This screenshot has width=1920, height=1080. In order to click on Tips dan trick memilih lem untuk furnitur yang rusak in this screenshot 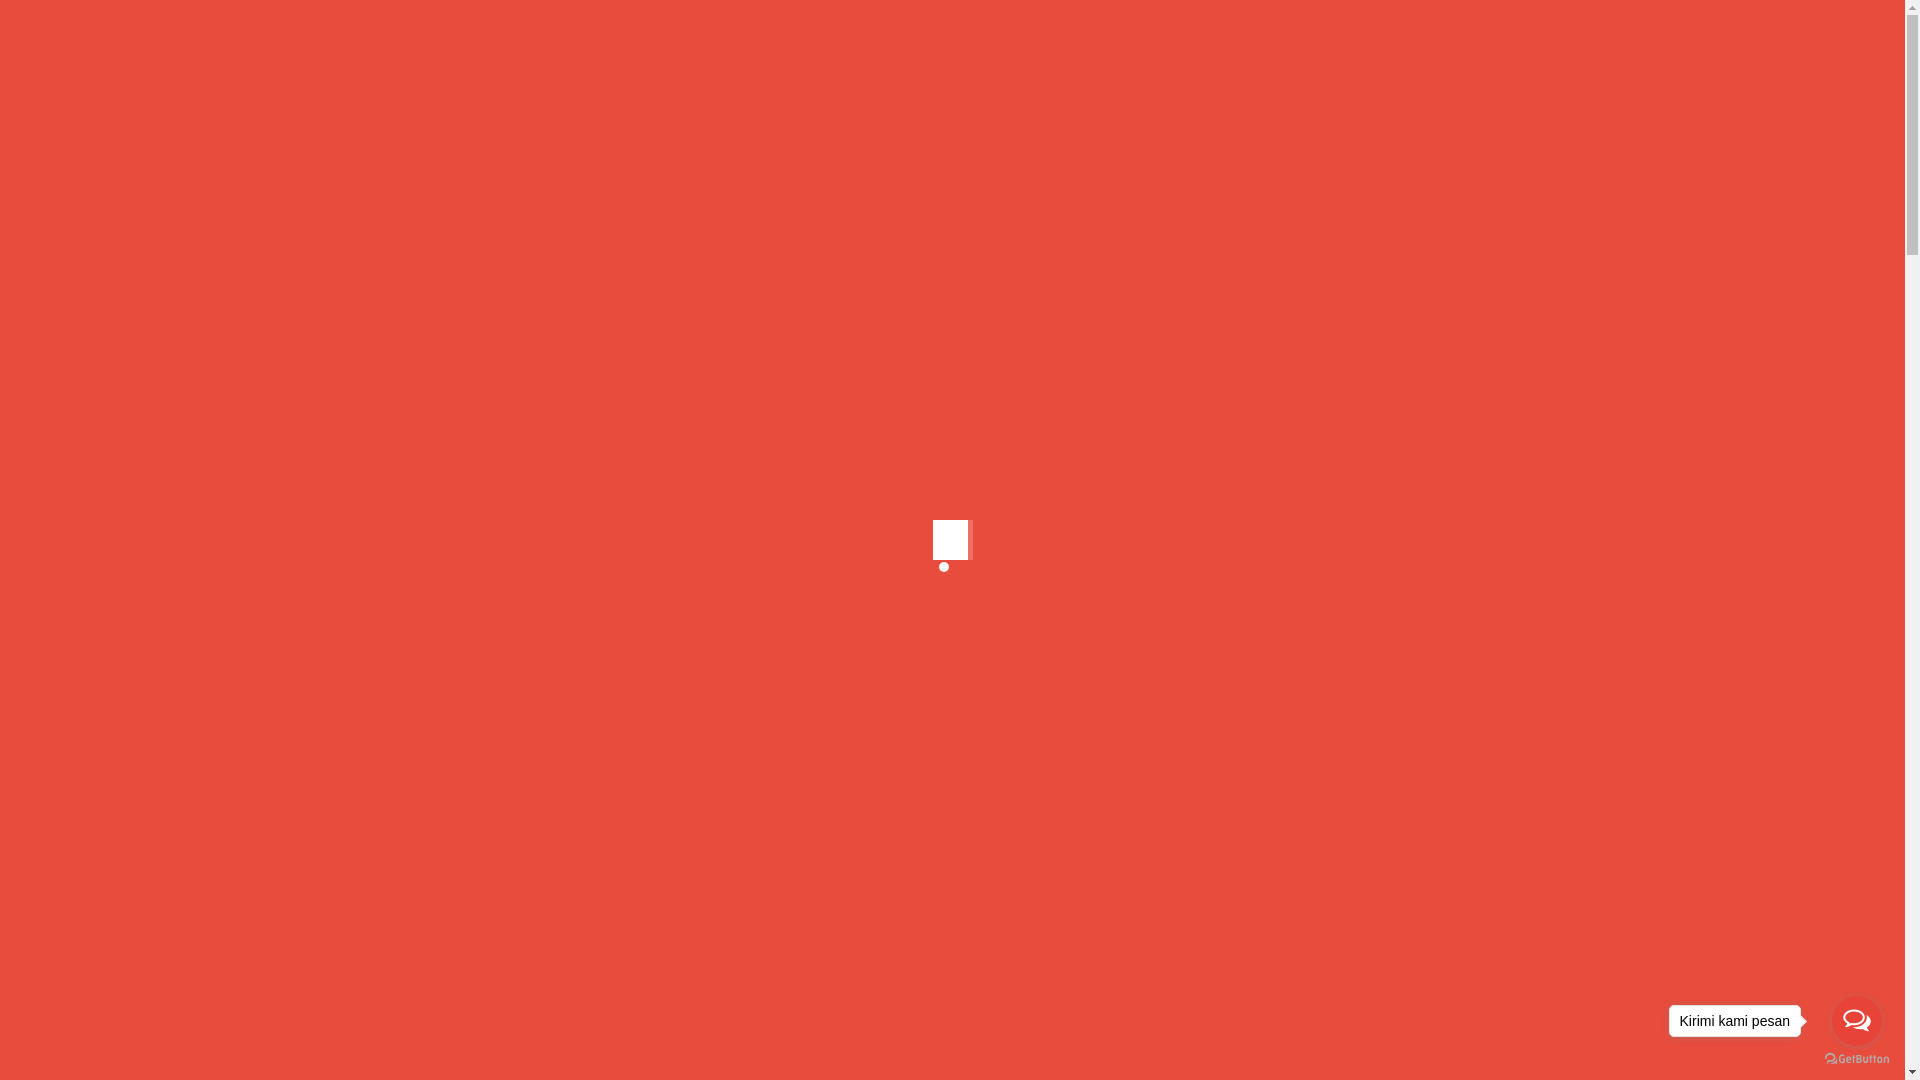, I will do `click(1410, 333)`.